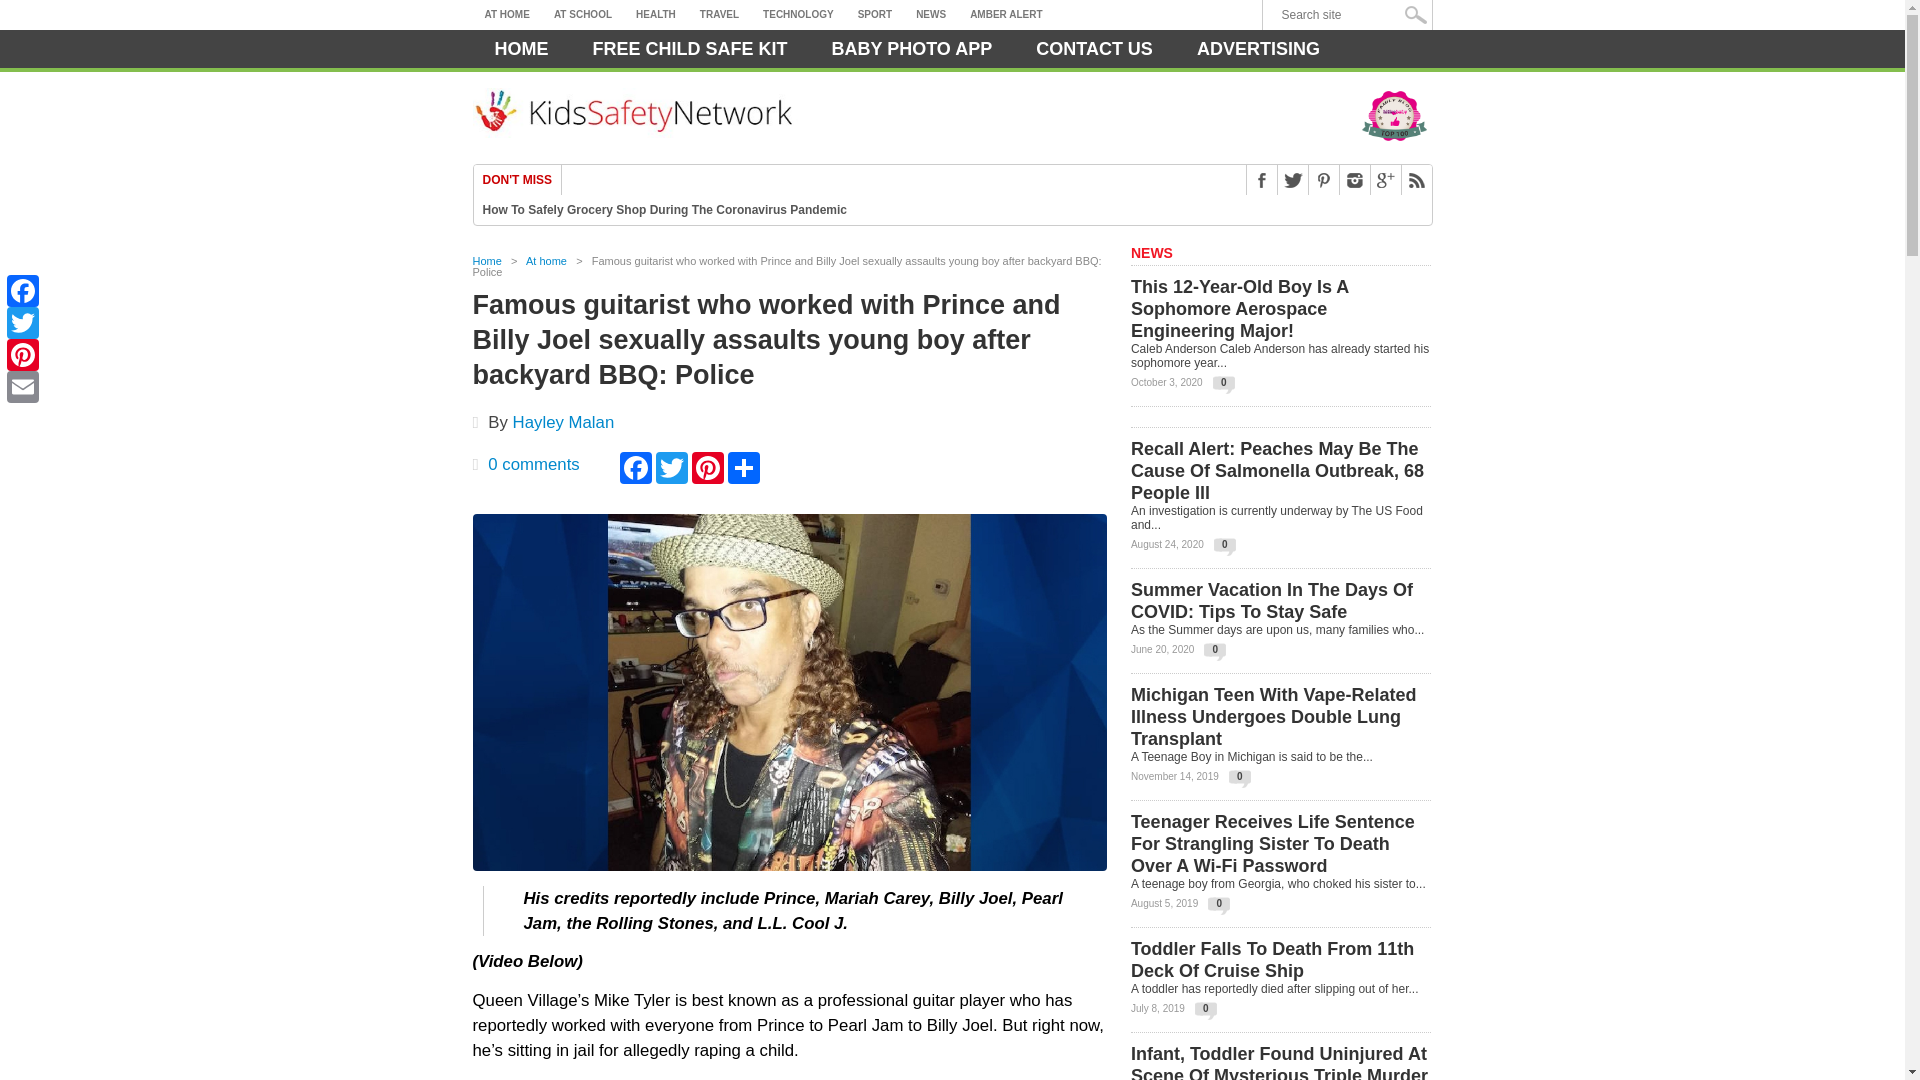 The width and height of the screenshot is (1920, 1080). I want to click on AT SCHOOL, so click(582, 15).